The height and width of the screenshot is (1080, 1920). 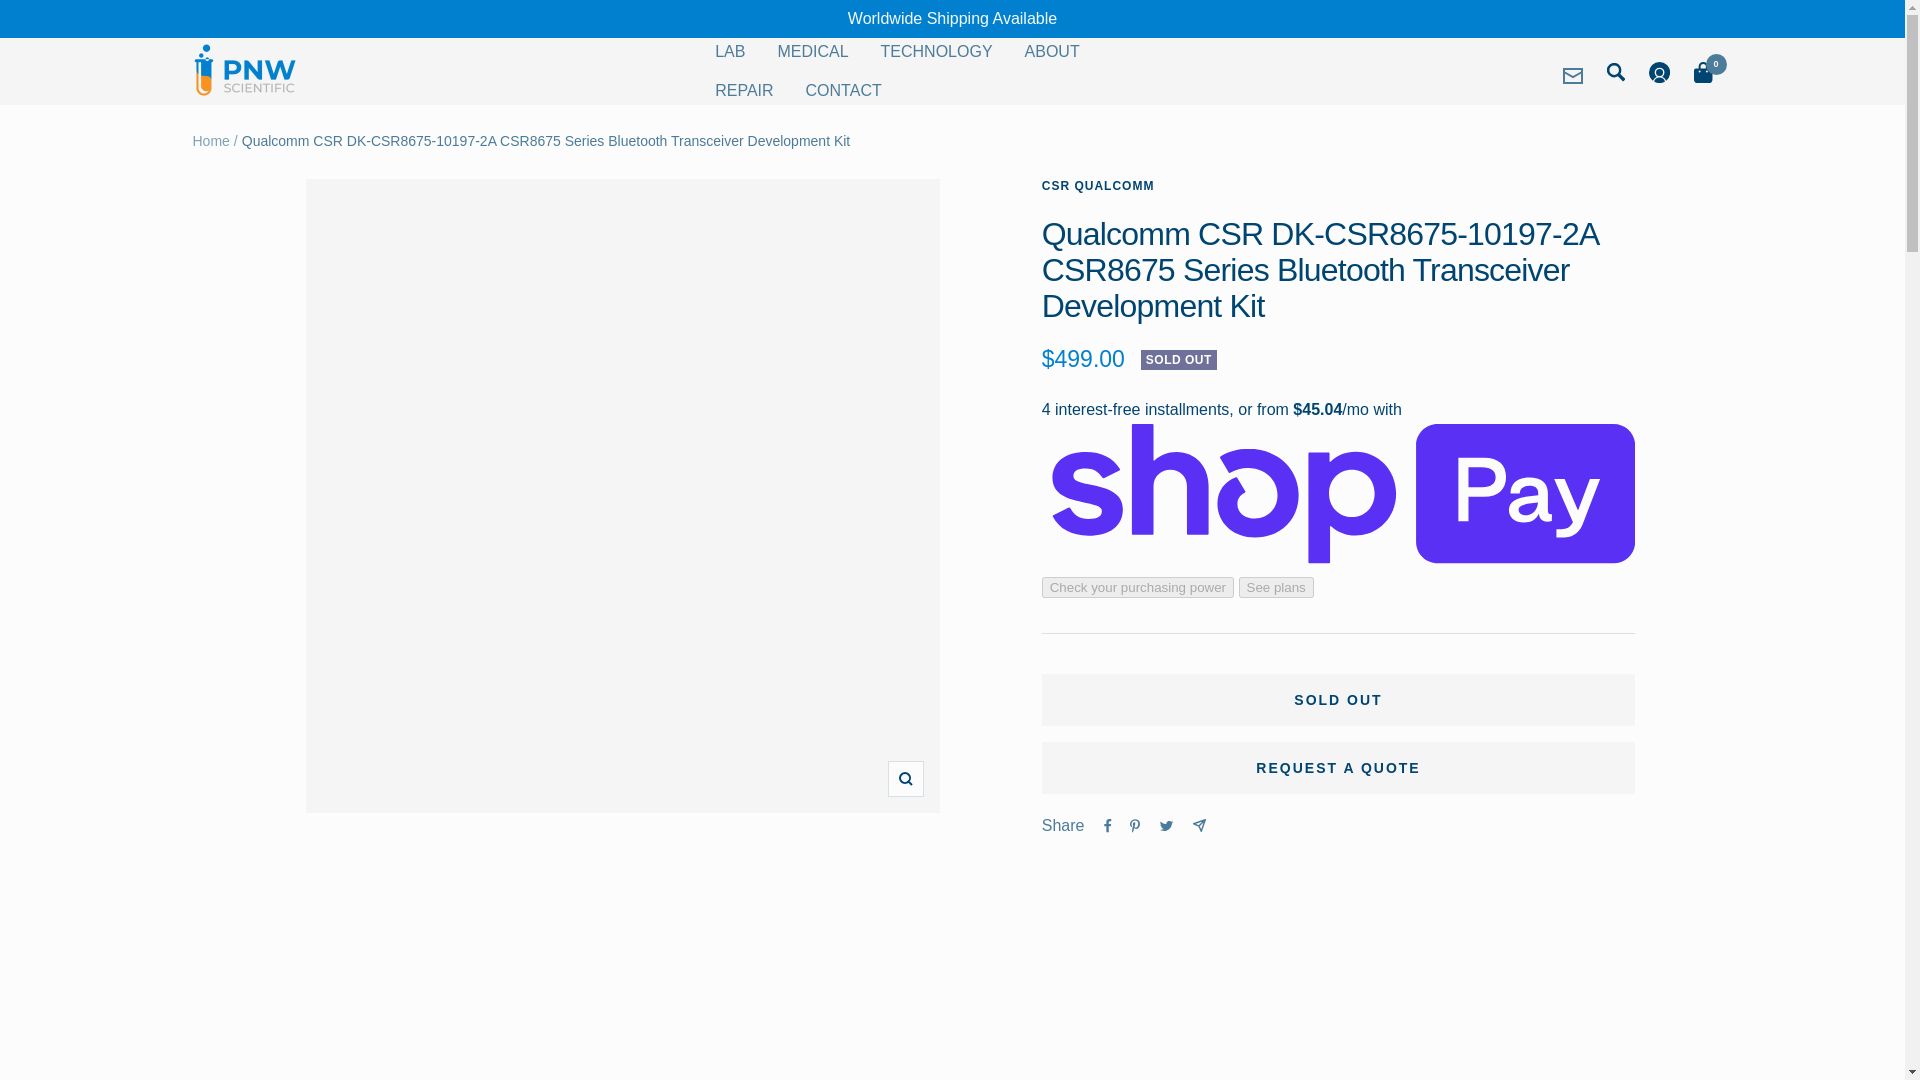 What do you see at coordinates (1052, 51) in the screenshot?
I see `ABOUT` at bounding box center [1052, 51].